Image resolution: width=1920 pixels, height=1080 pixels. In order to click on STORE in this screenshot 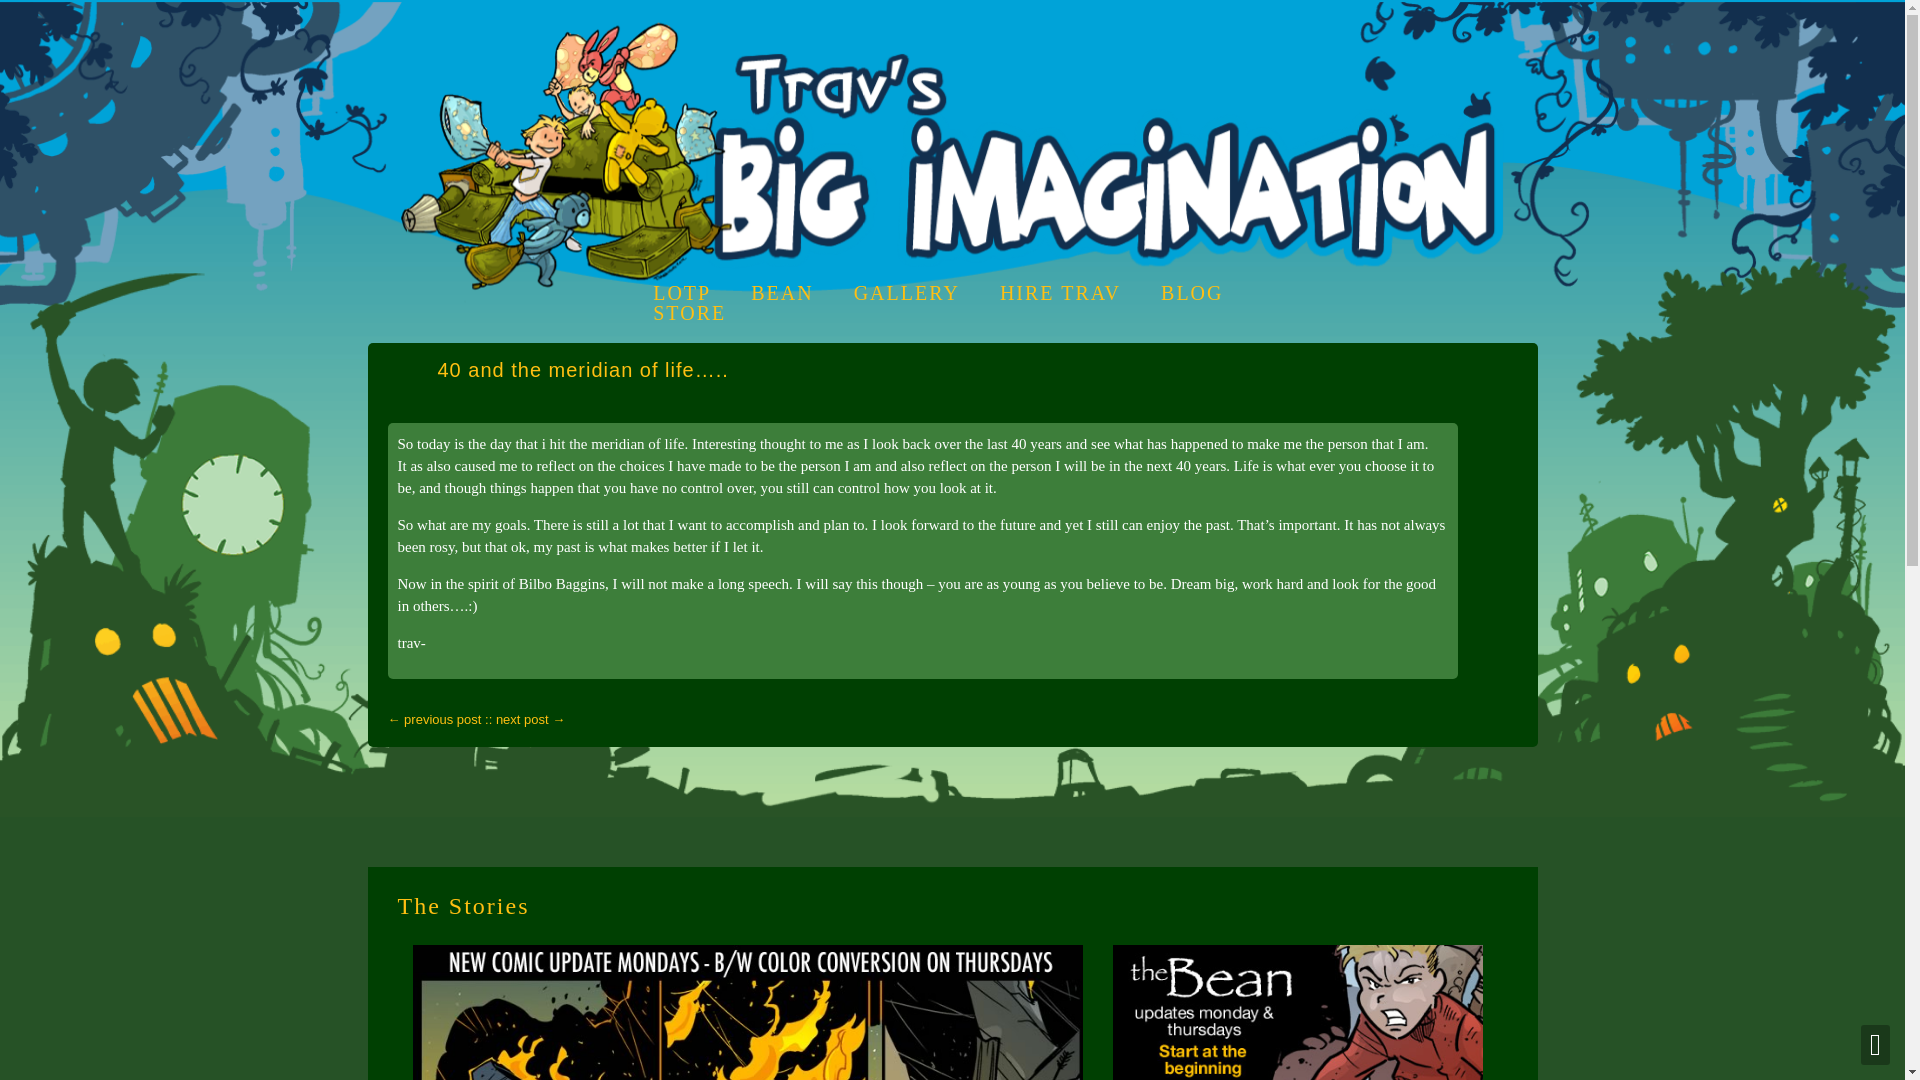, I will do `click(688, 312)`.